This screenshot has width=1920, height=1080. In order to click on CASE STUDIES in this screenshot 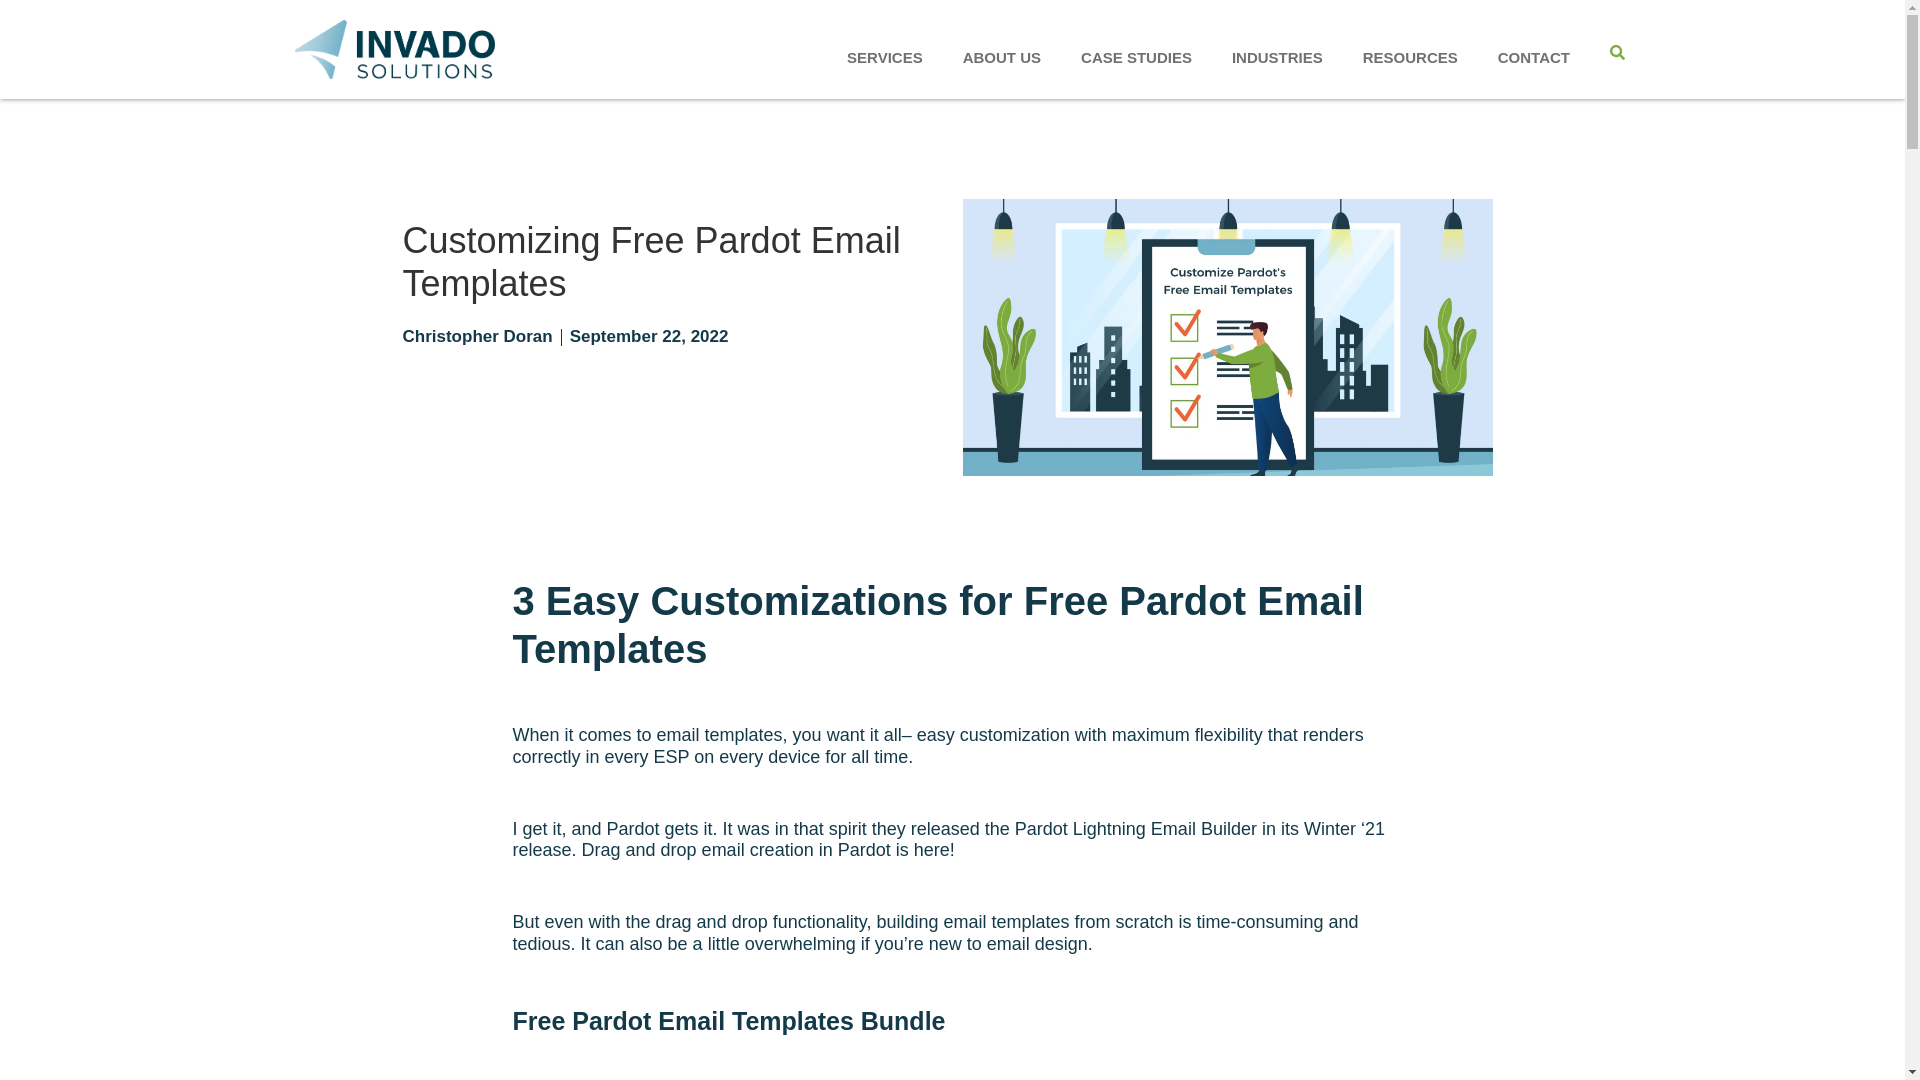, I will do `click(1136, 56)`.